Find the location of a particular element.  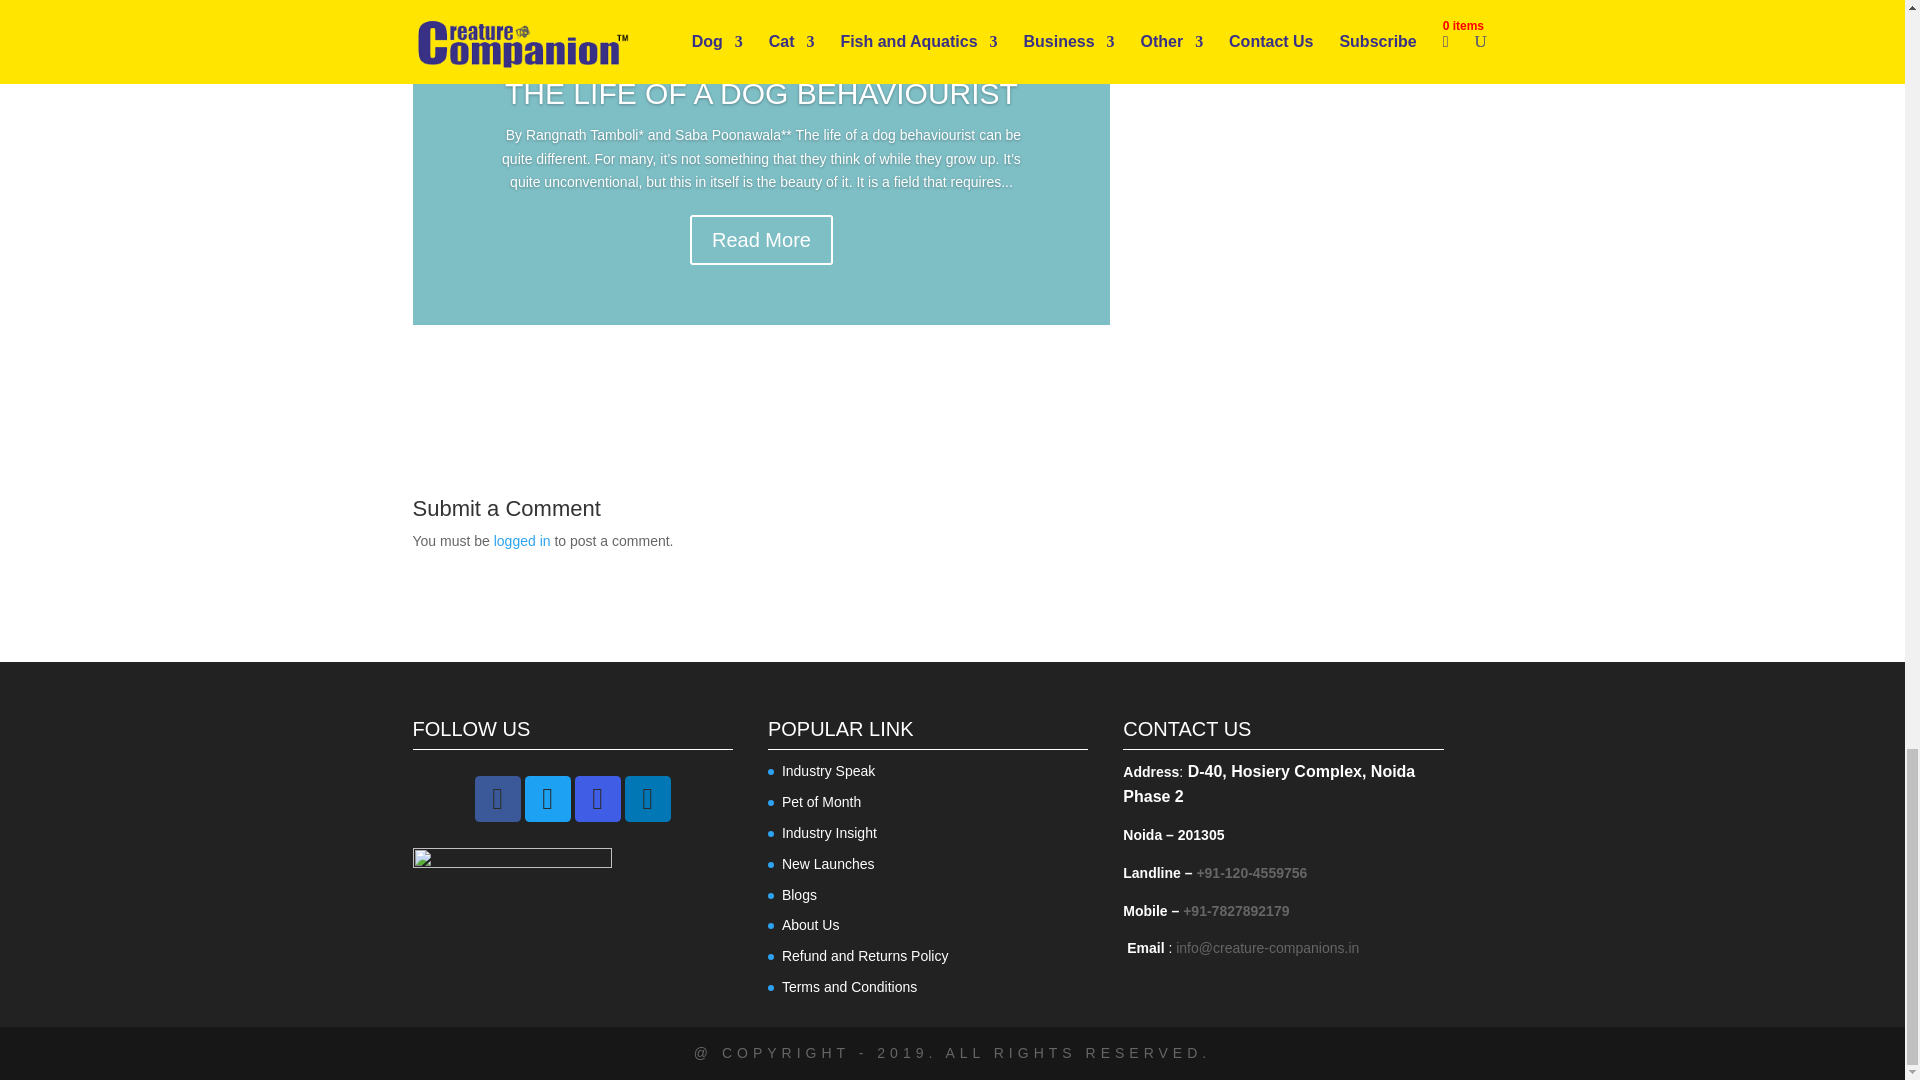

Instagram is located at coordinates (597, 798).